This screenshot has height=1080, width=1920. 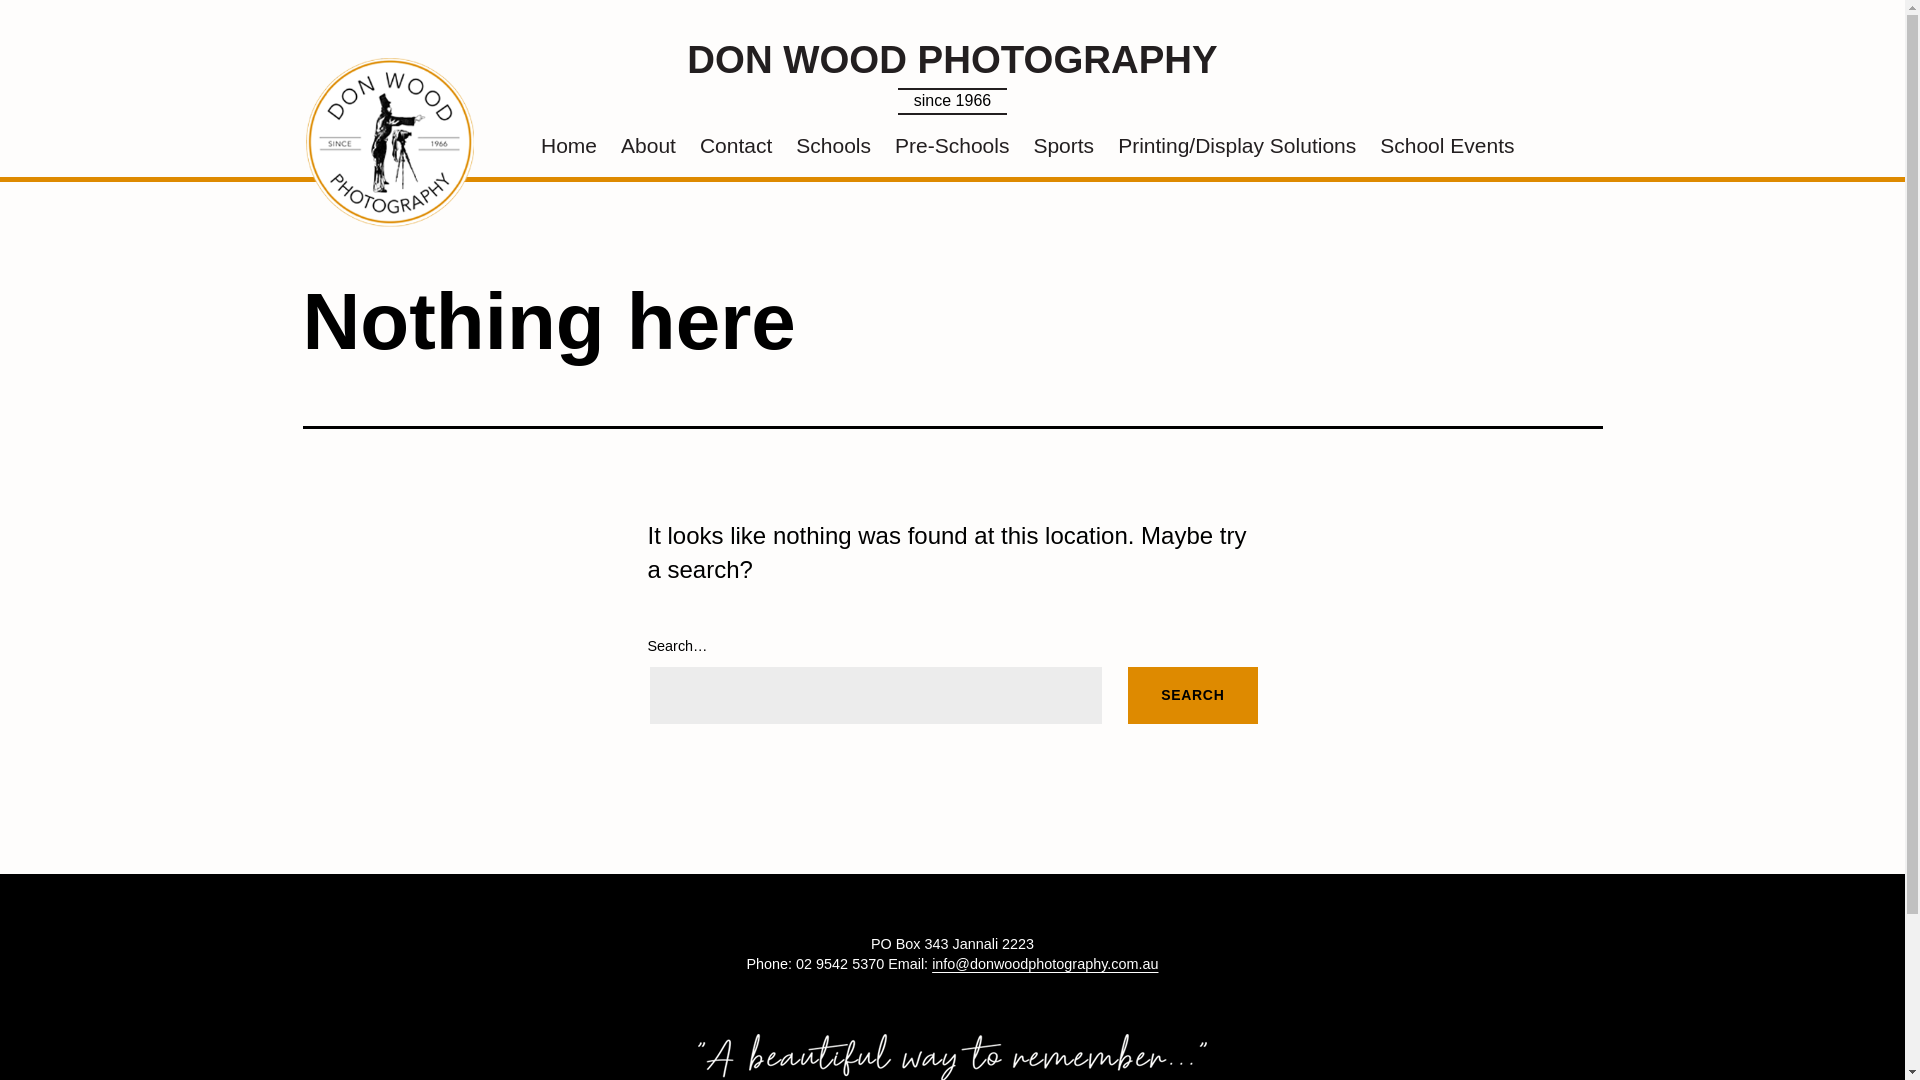 I want to click on Search, so click(x=1192, y=696).